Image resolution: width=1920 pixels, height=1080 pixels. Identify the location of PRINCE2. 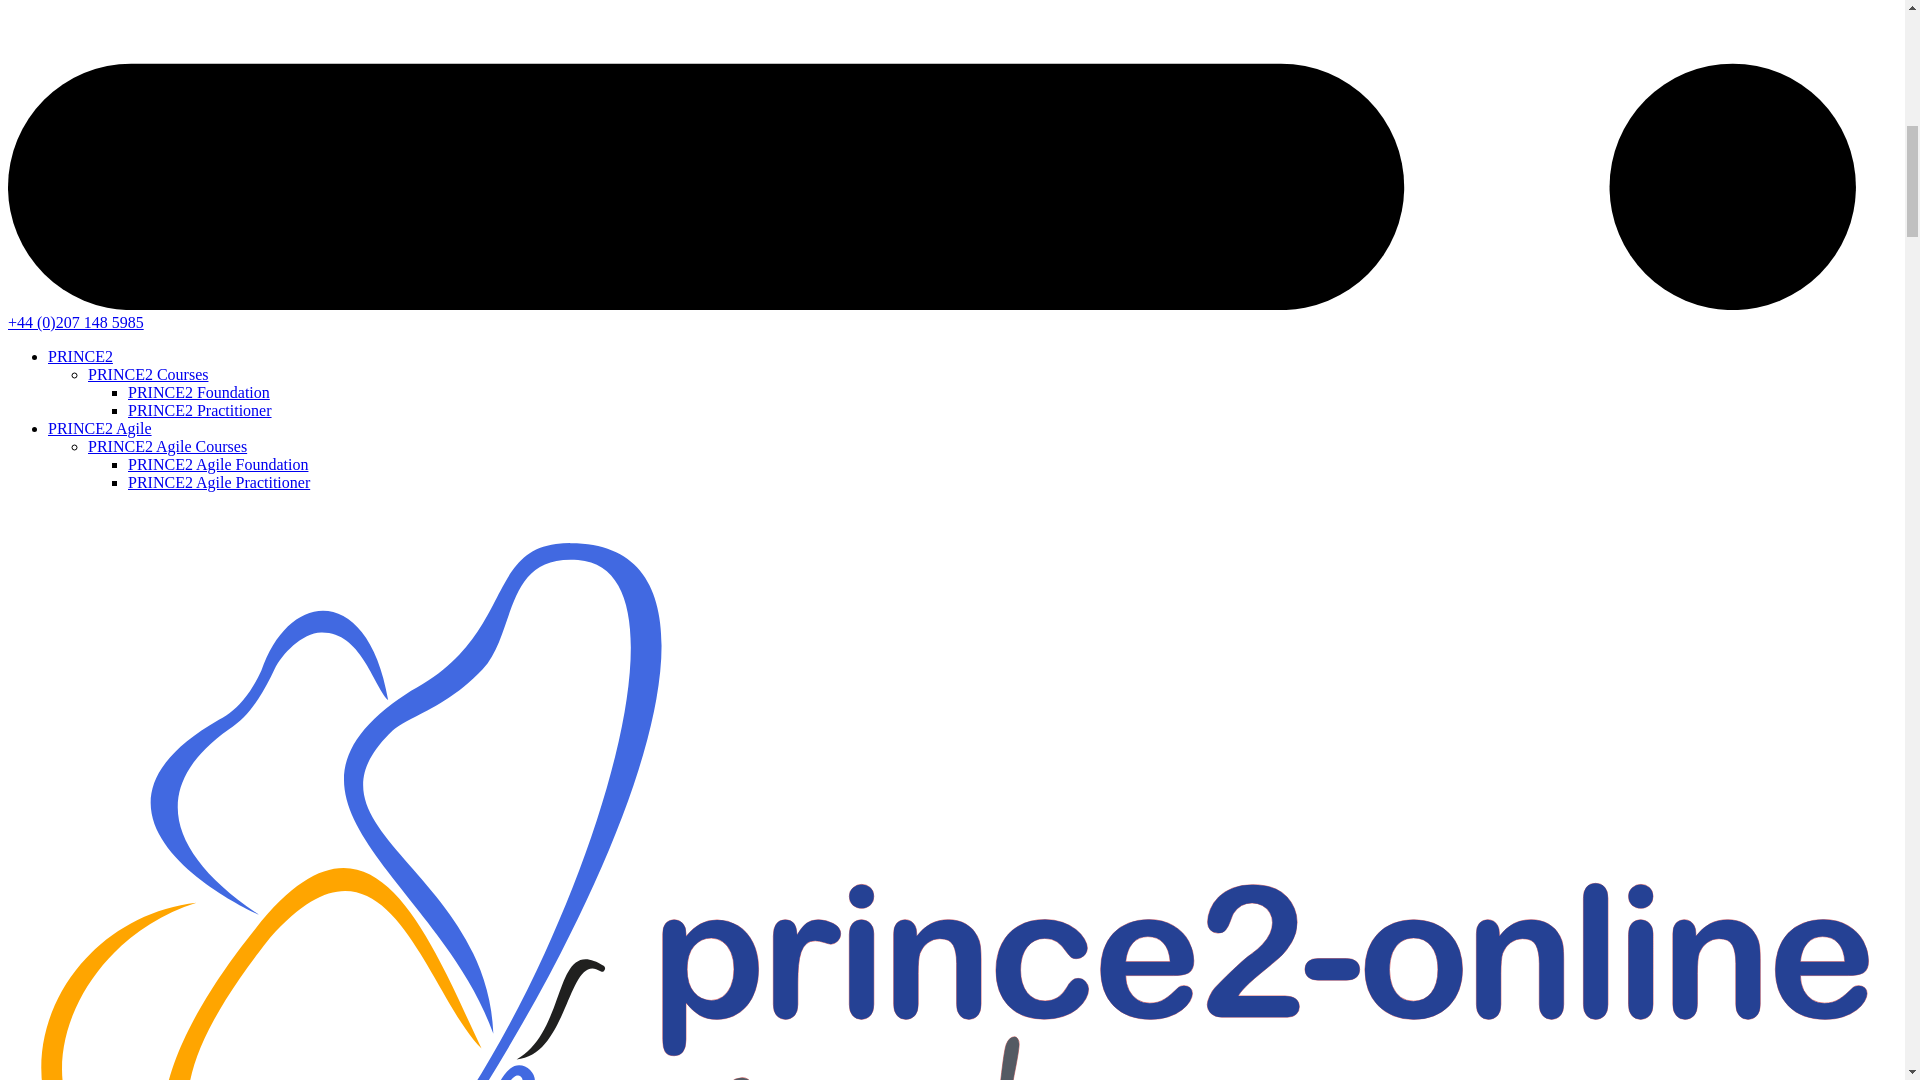
(80, 356).